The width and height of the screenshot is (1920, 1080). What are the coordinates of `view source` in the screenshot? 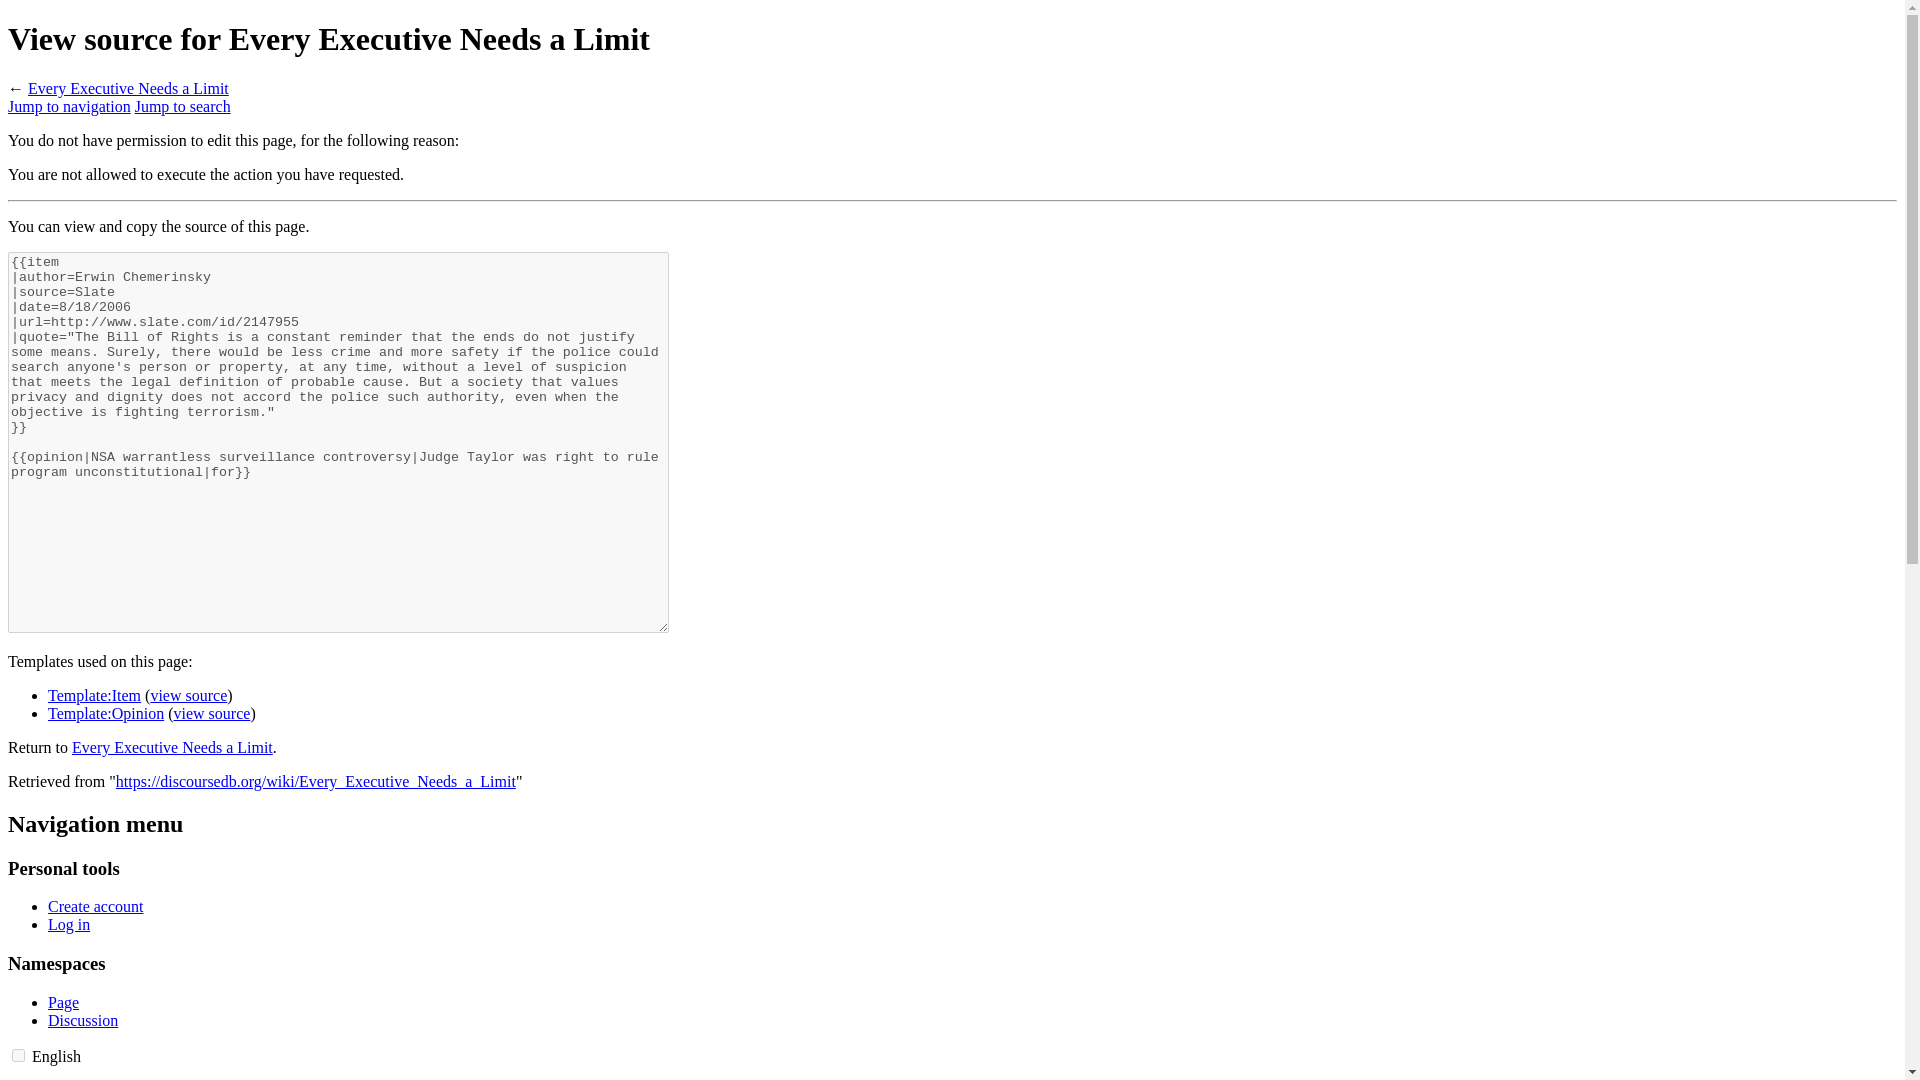 It's located at (212, 714).